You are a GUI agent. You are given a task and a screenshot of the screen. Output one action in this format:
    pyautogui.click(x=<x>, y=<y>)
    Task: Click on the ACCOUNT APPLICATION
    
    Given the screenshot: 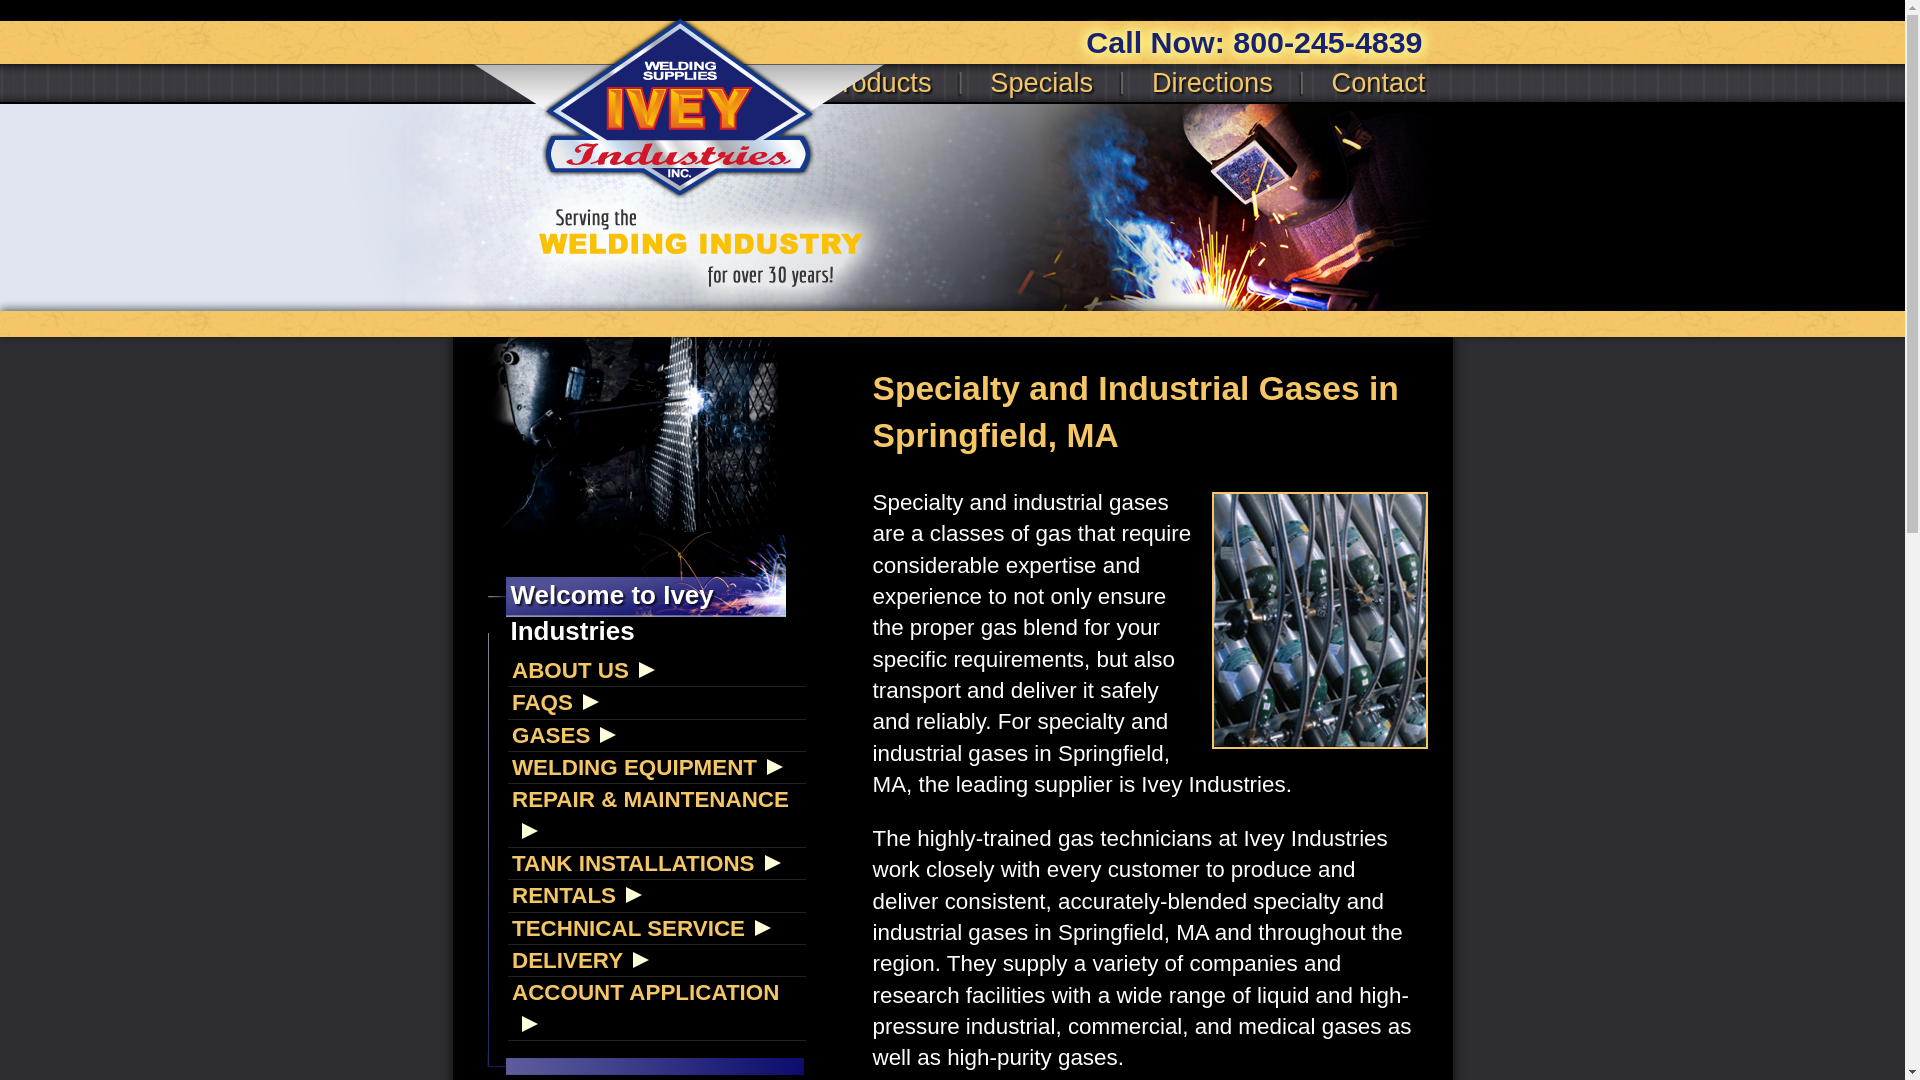 What is the action you would take?
    pyautogui.click(x=657, y=1008)
    